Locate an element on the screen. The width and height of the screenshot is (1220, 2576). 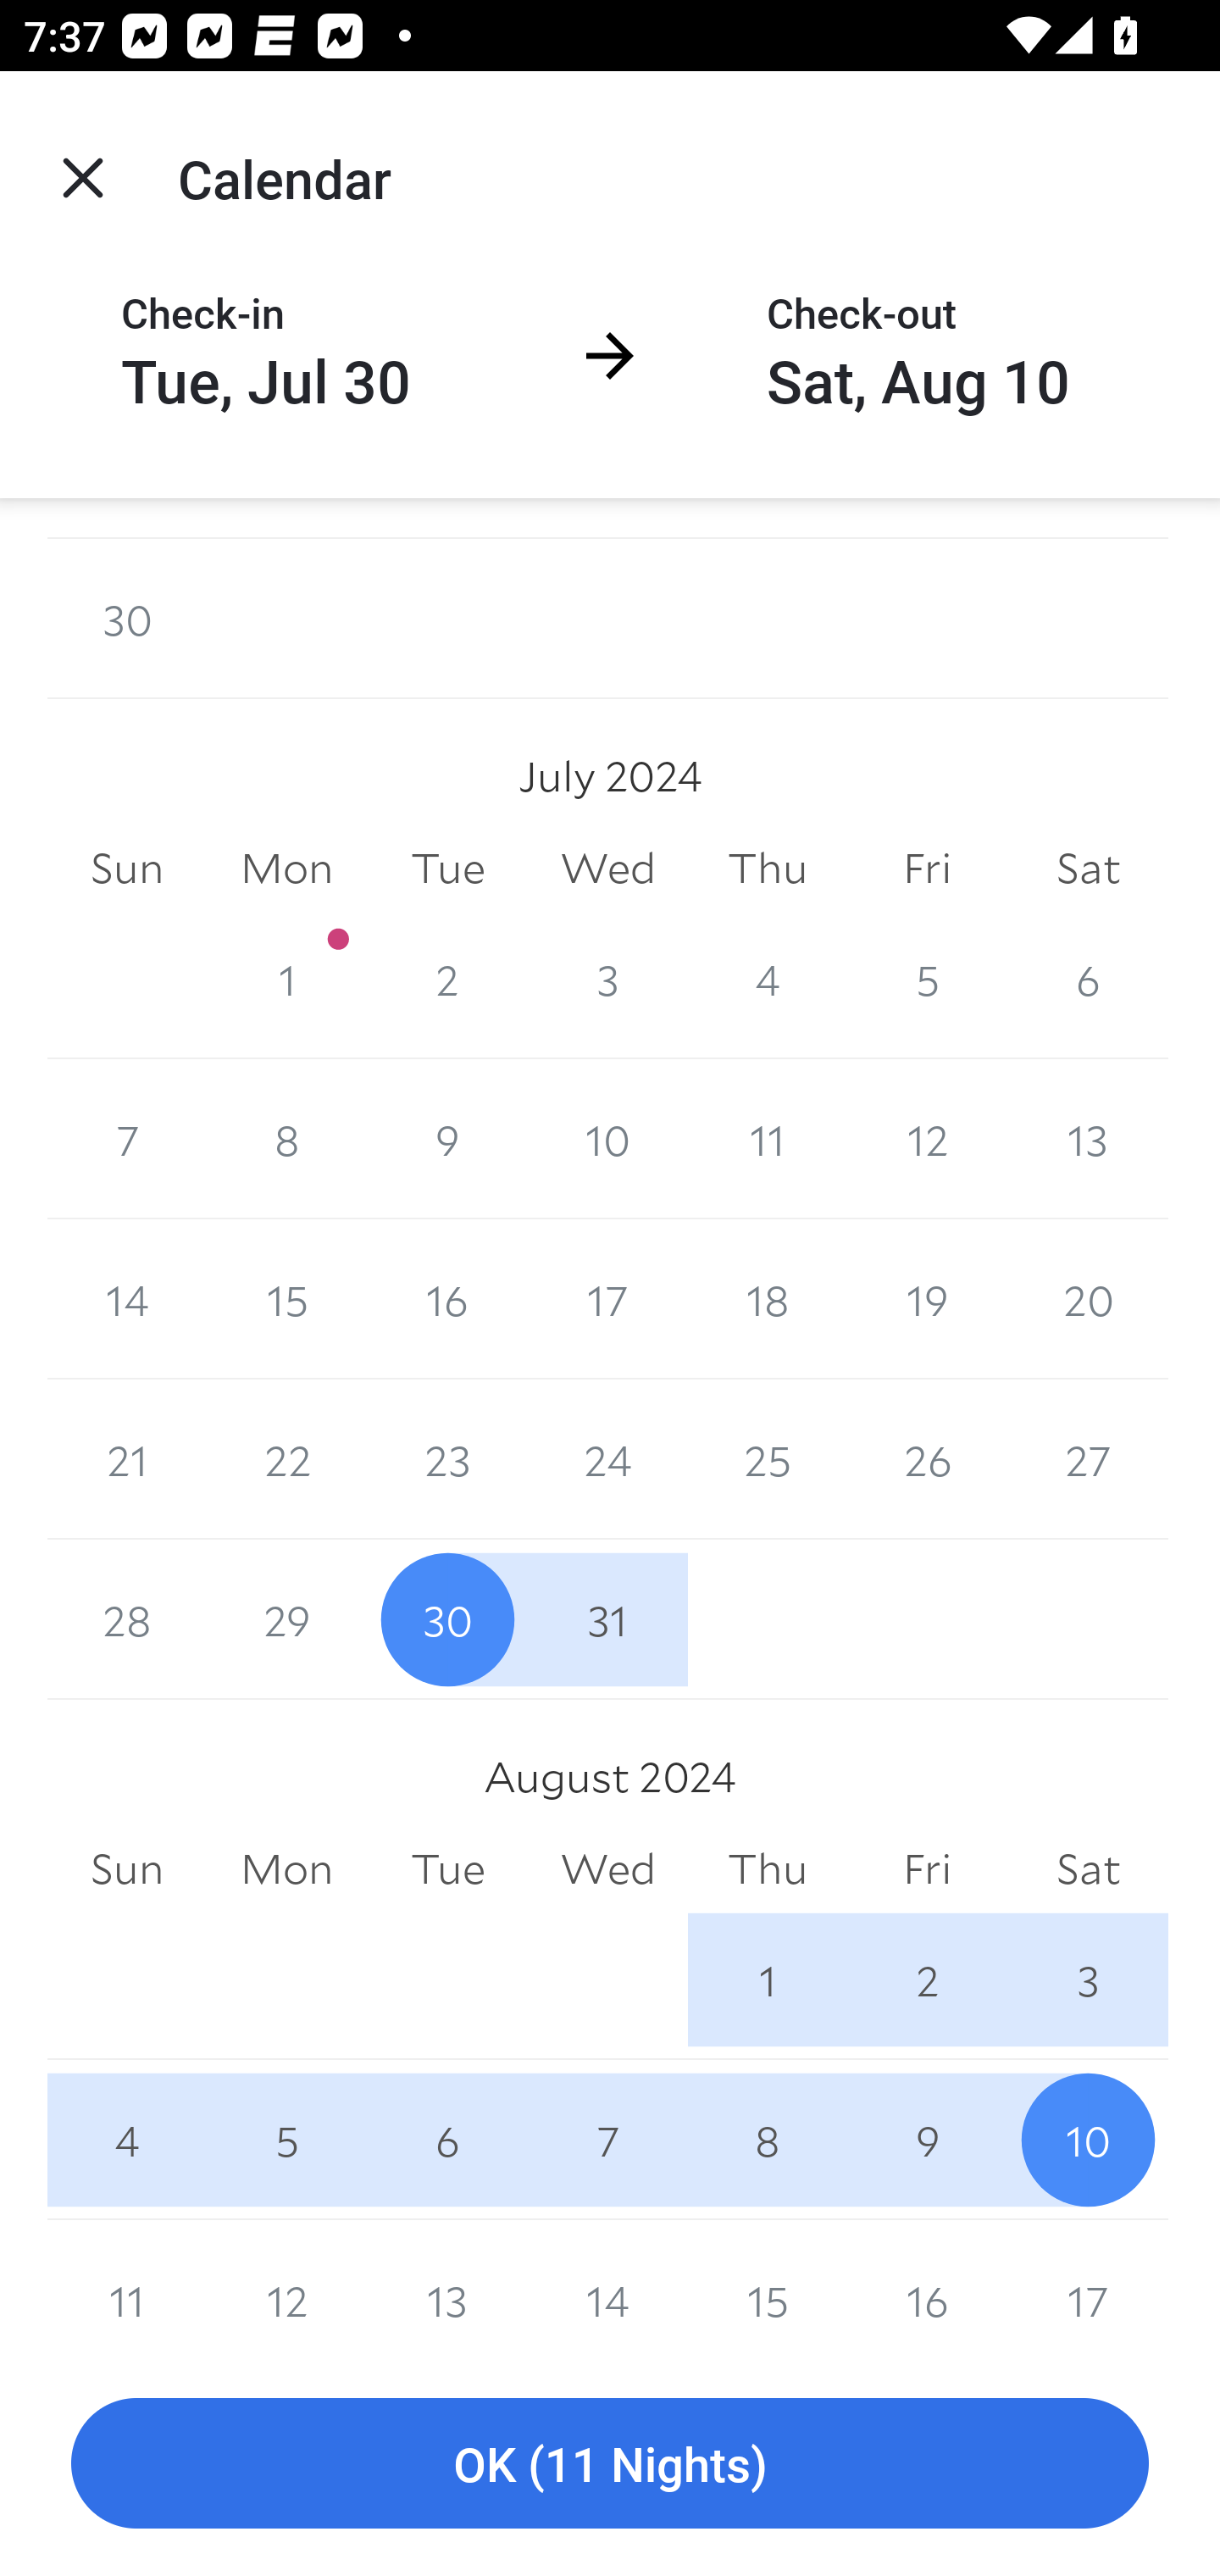
Thu is located at coordinates (768, 868).